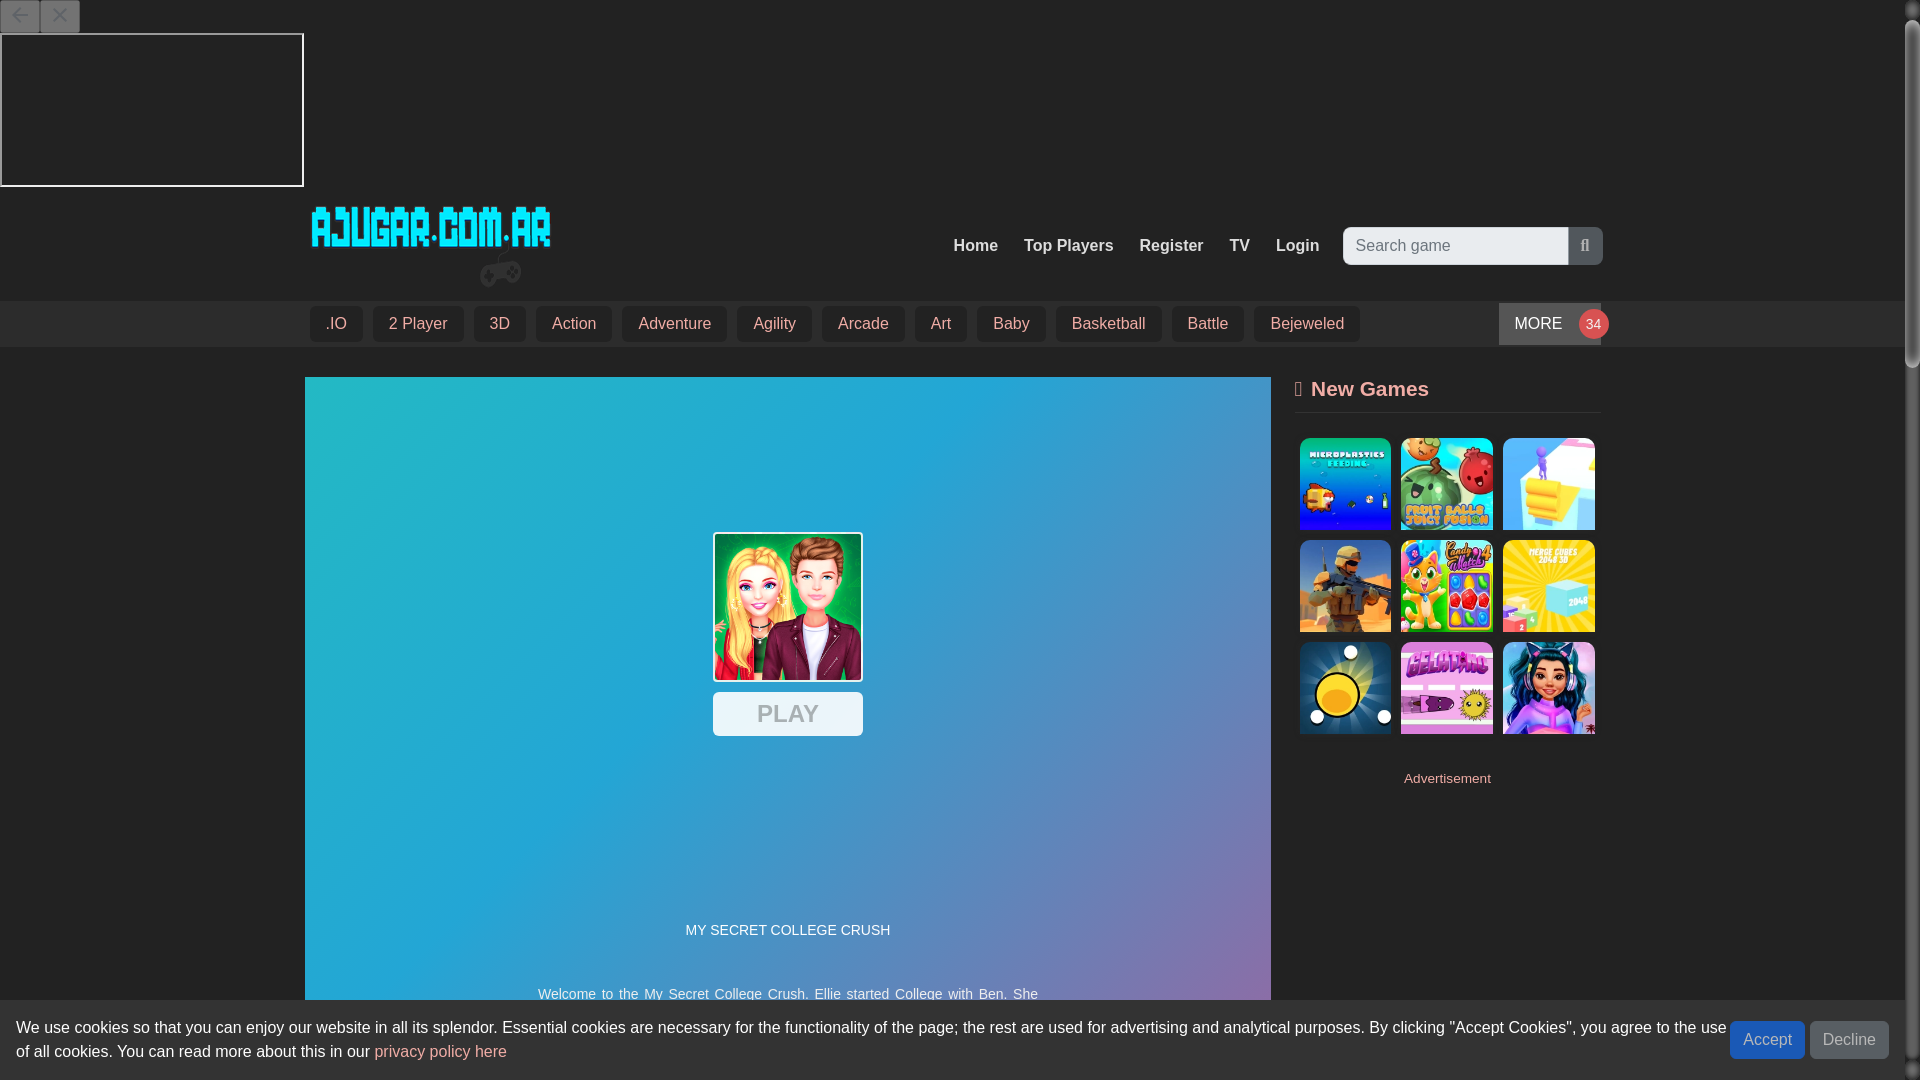  Describe the element at coordinates (1010, 324) in the screenshot. I see `Baby` at that location.